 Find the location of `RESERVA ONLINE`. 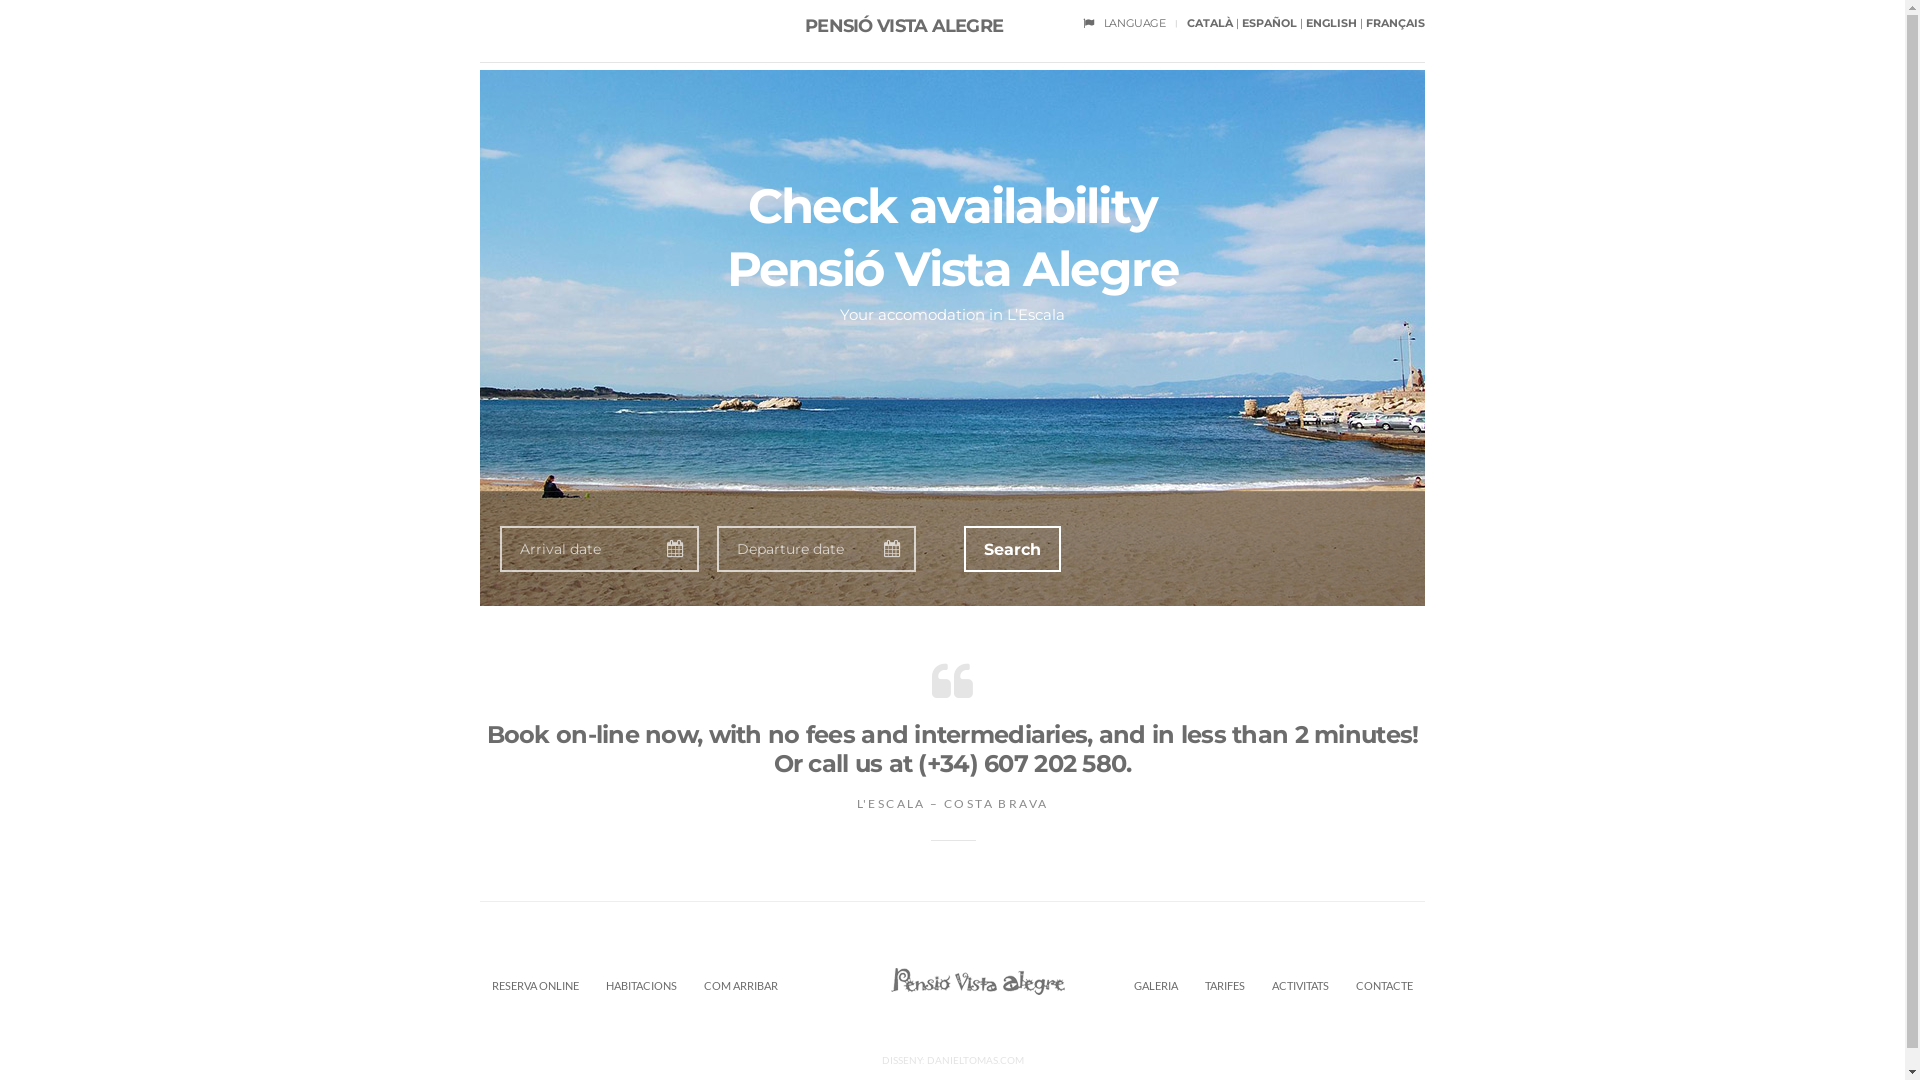

RESERVA ONLINE is located at coordinates (535, 988).